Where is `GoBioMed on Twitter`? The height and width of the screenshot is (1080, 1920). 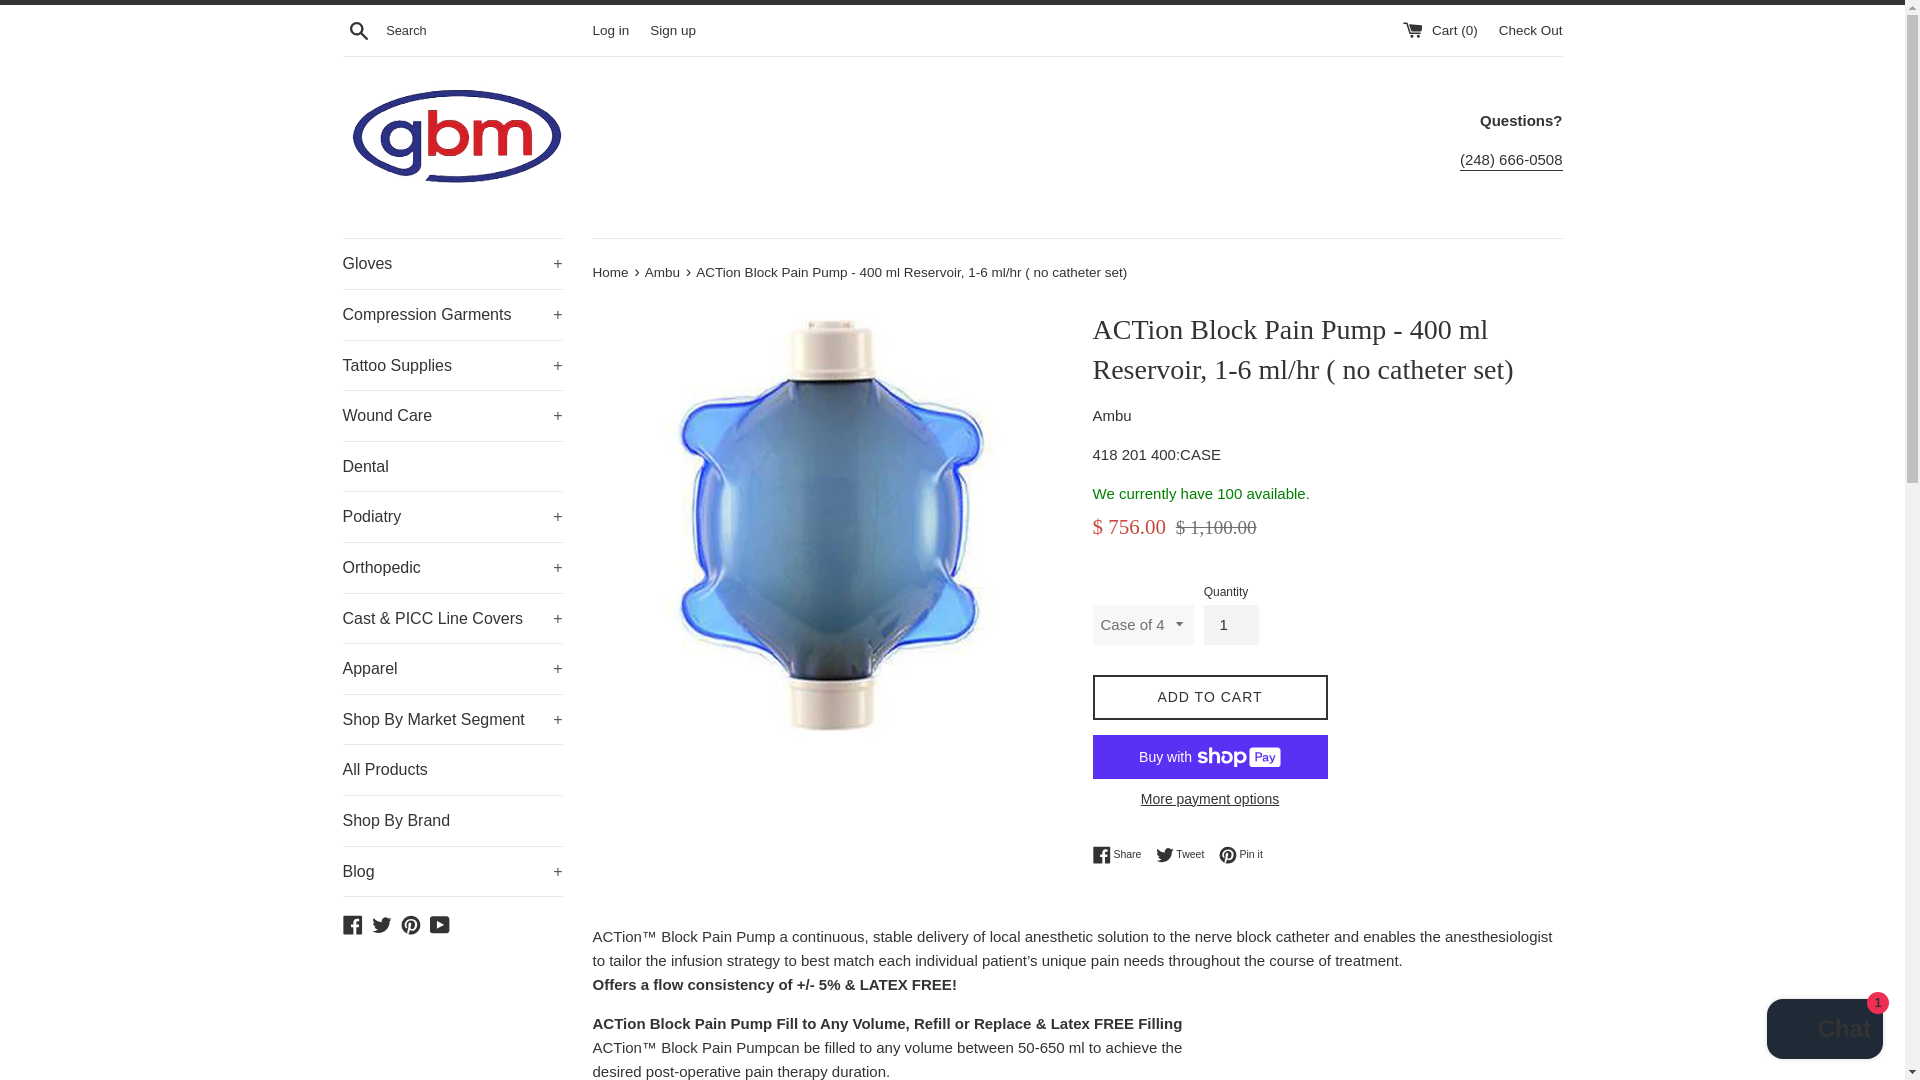
GoBioMed on Twitter is located at coordinates (382, 923).